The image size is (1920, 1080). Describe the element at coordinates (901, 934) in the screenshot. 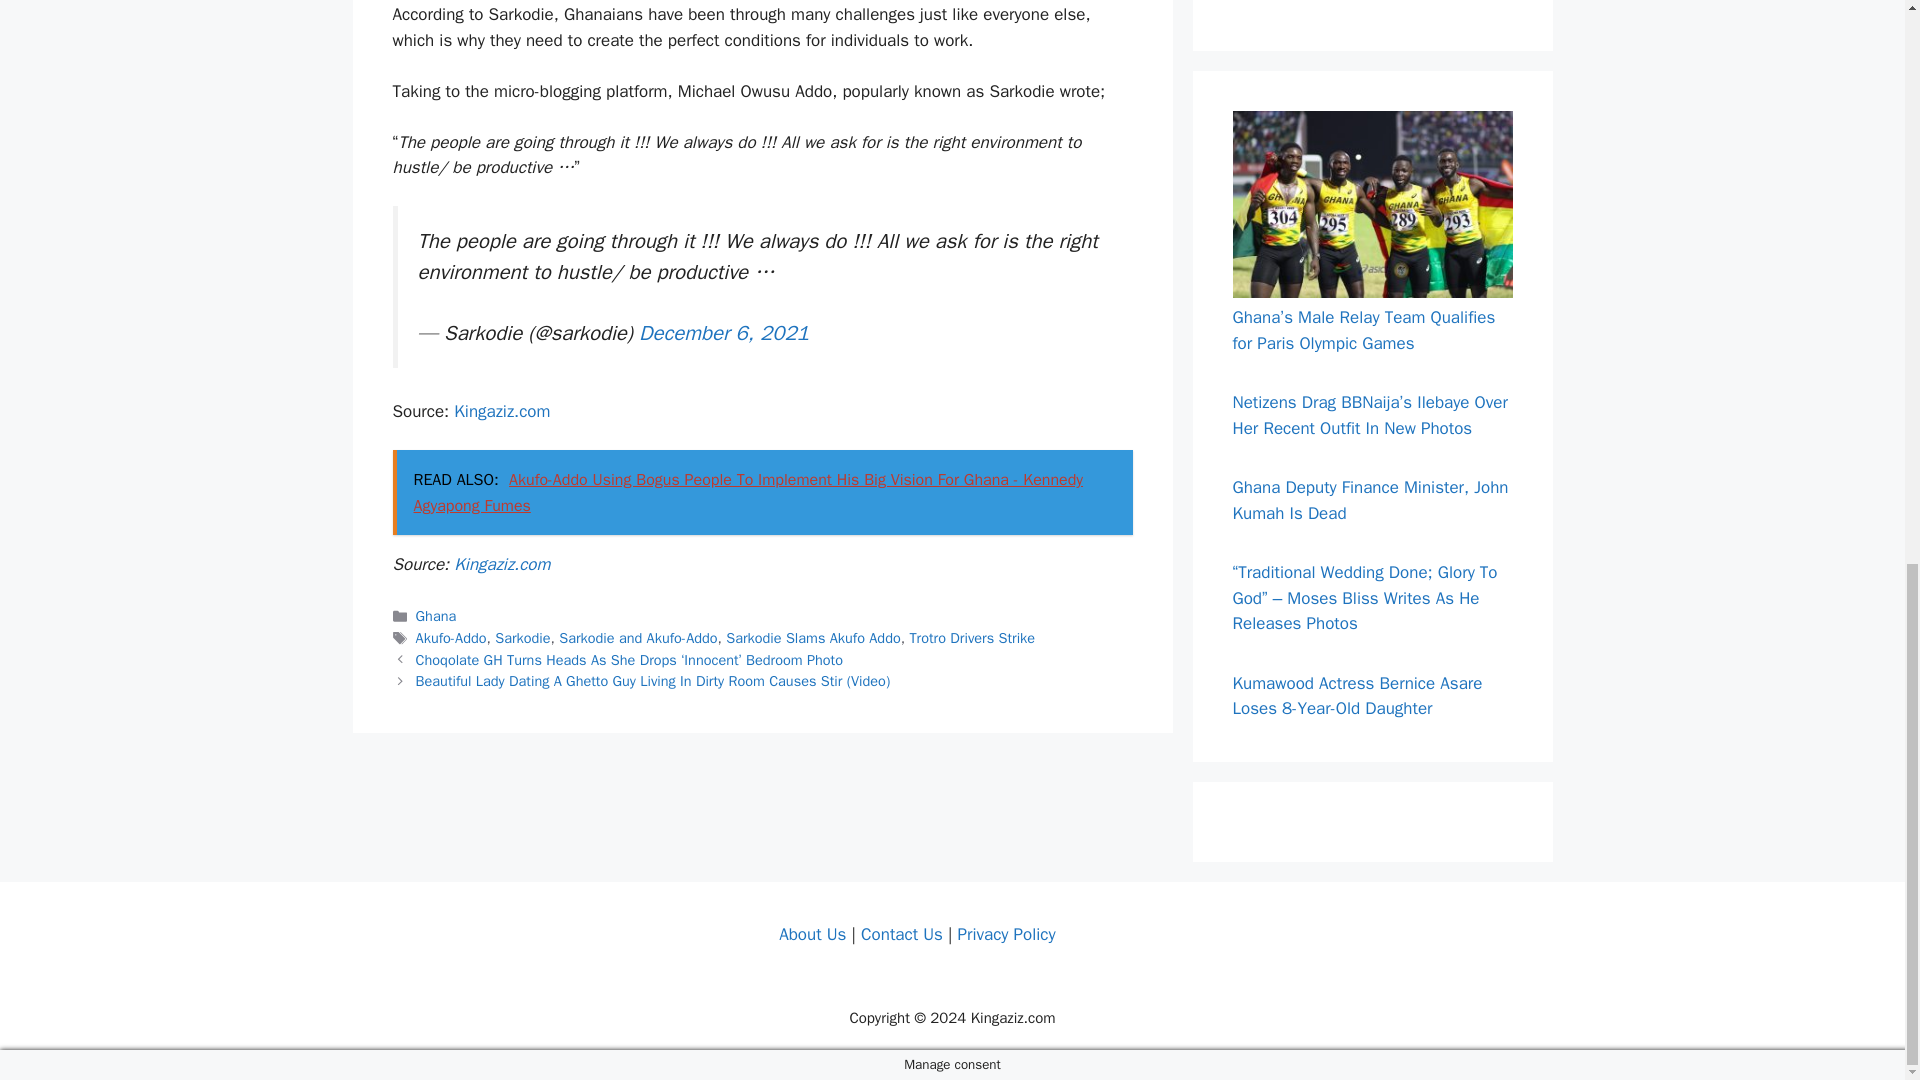

I see `Contact Us` at that location.